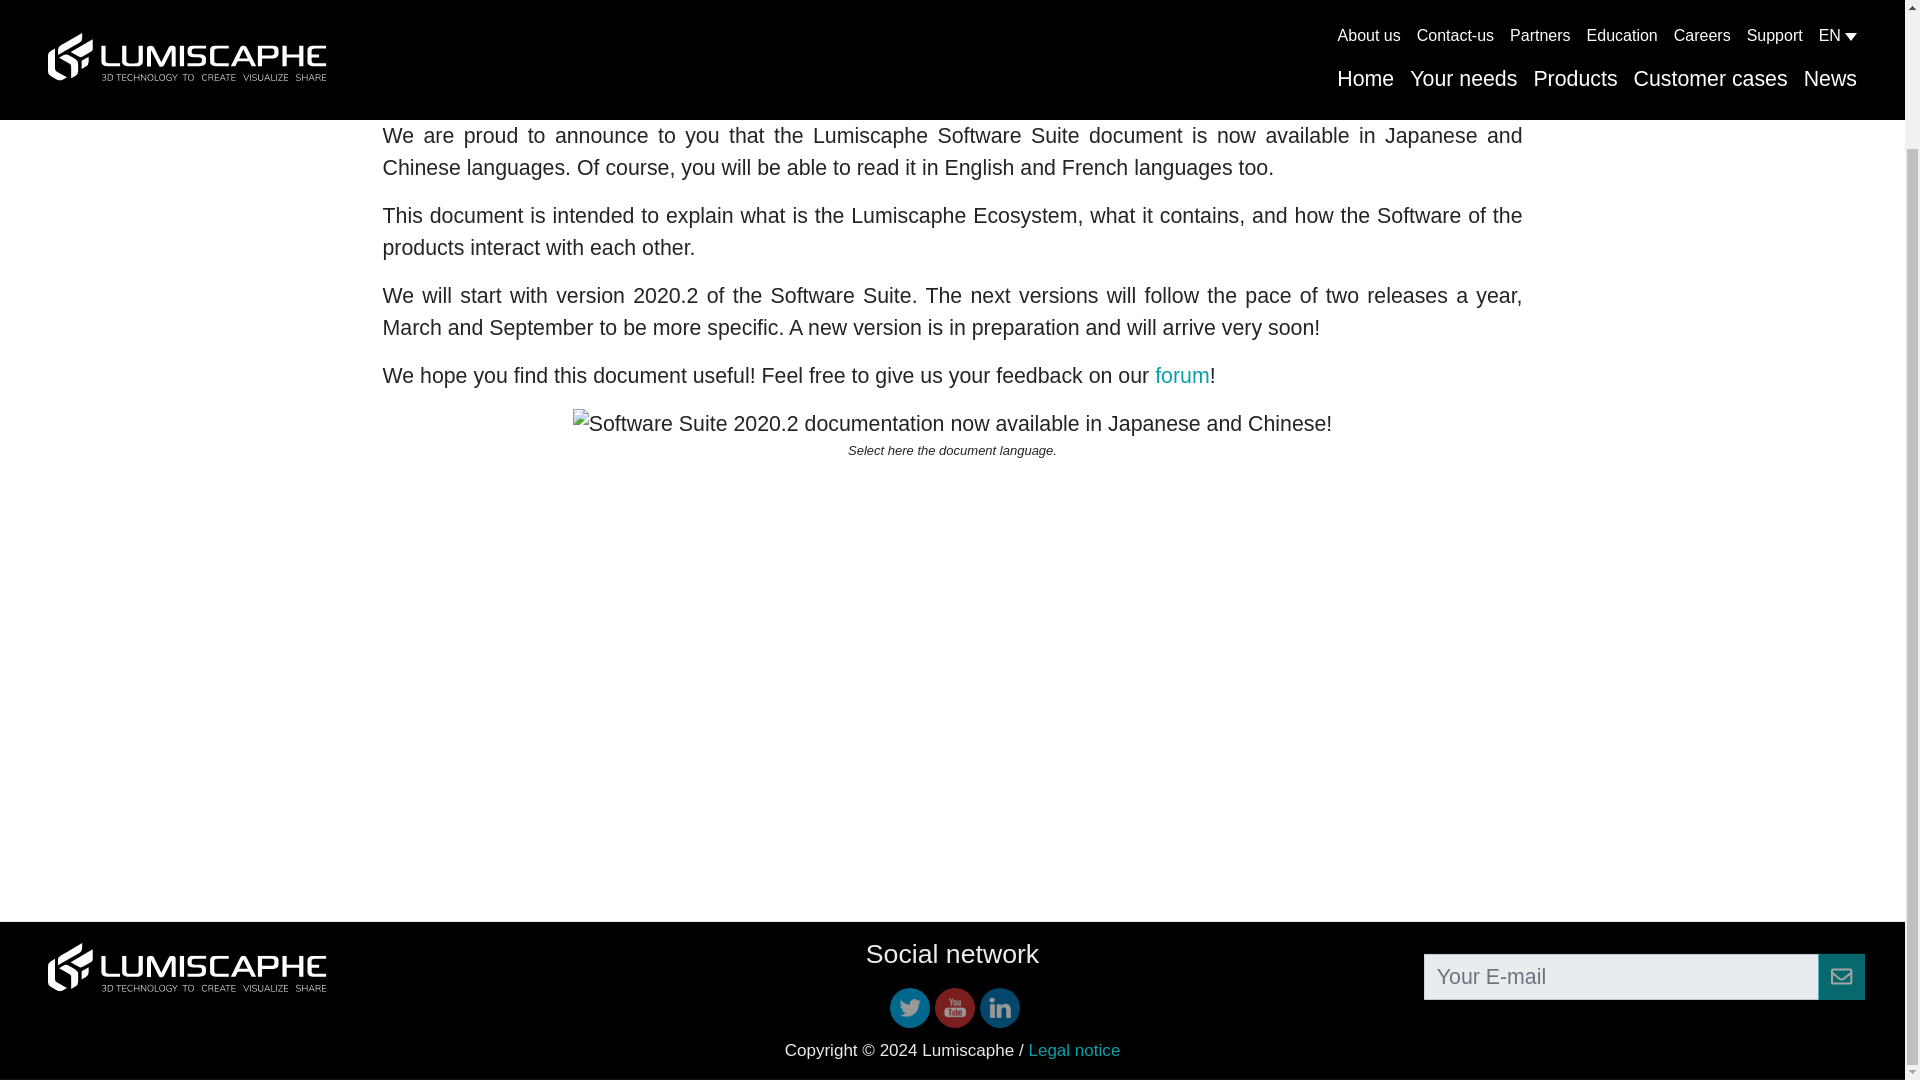 This screenshot has height=1080, width=1920. What do you see at coordinates (954, 1008) in the screenshot?
I see `YouTube` at bounding box center [954, 1008].